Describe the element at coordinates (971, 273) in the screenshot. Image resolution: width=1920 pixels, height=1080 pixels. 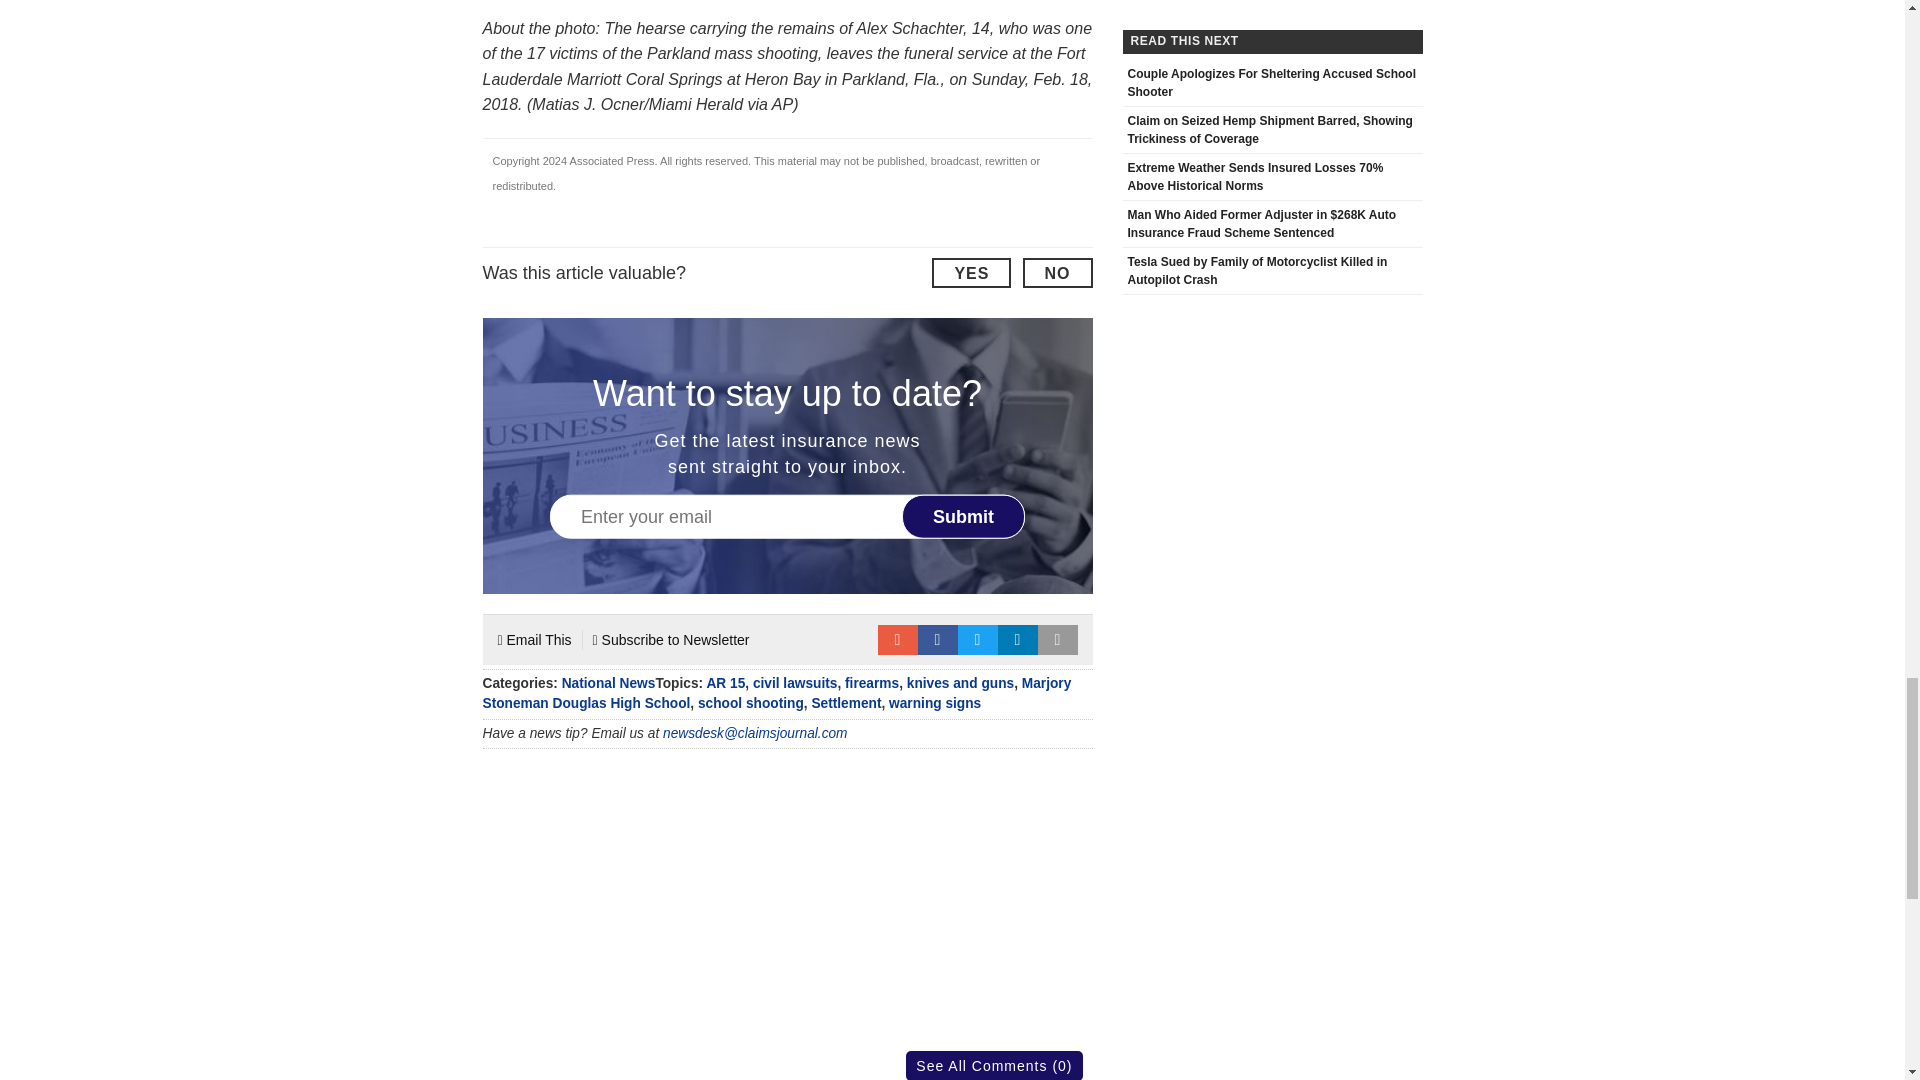
I see `YES` at that location.